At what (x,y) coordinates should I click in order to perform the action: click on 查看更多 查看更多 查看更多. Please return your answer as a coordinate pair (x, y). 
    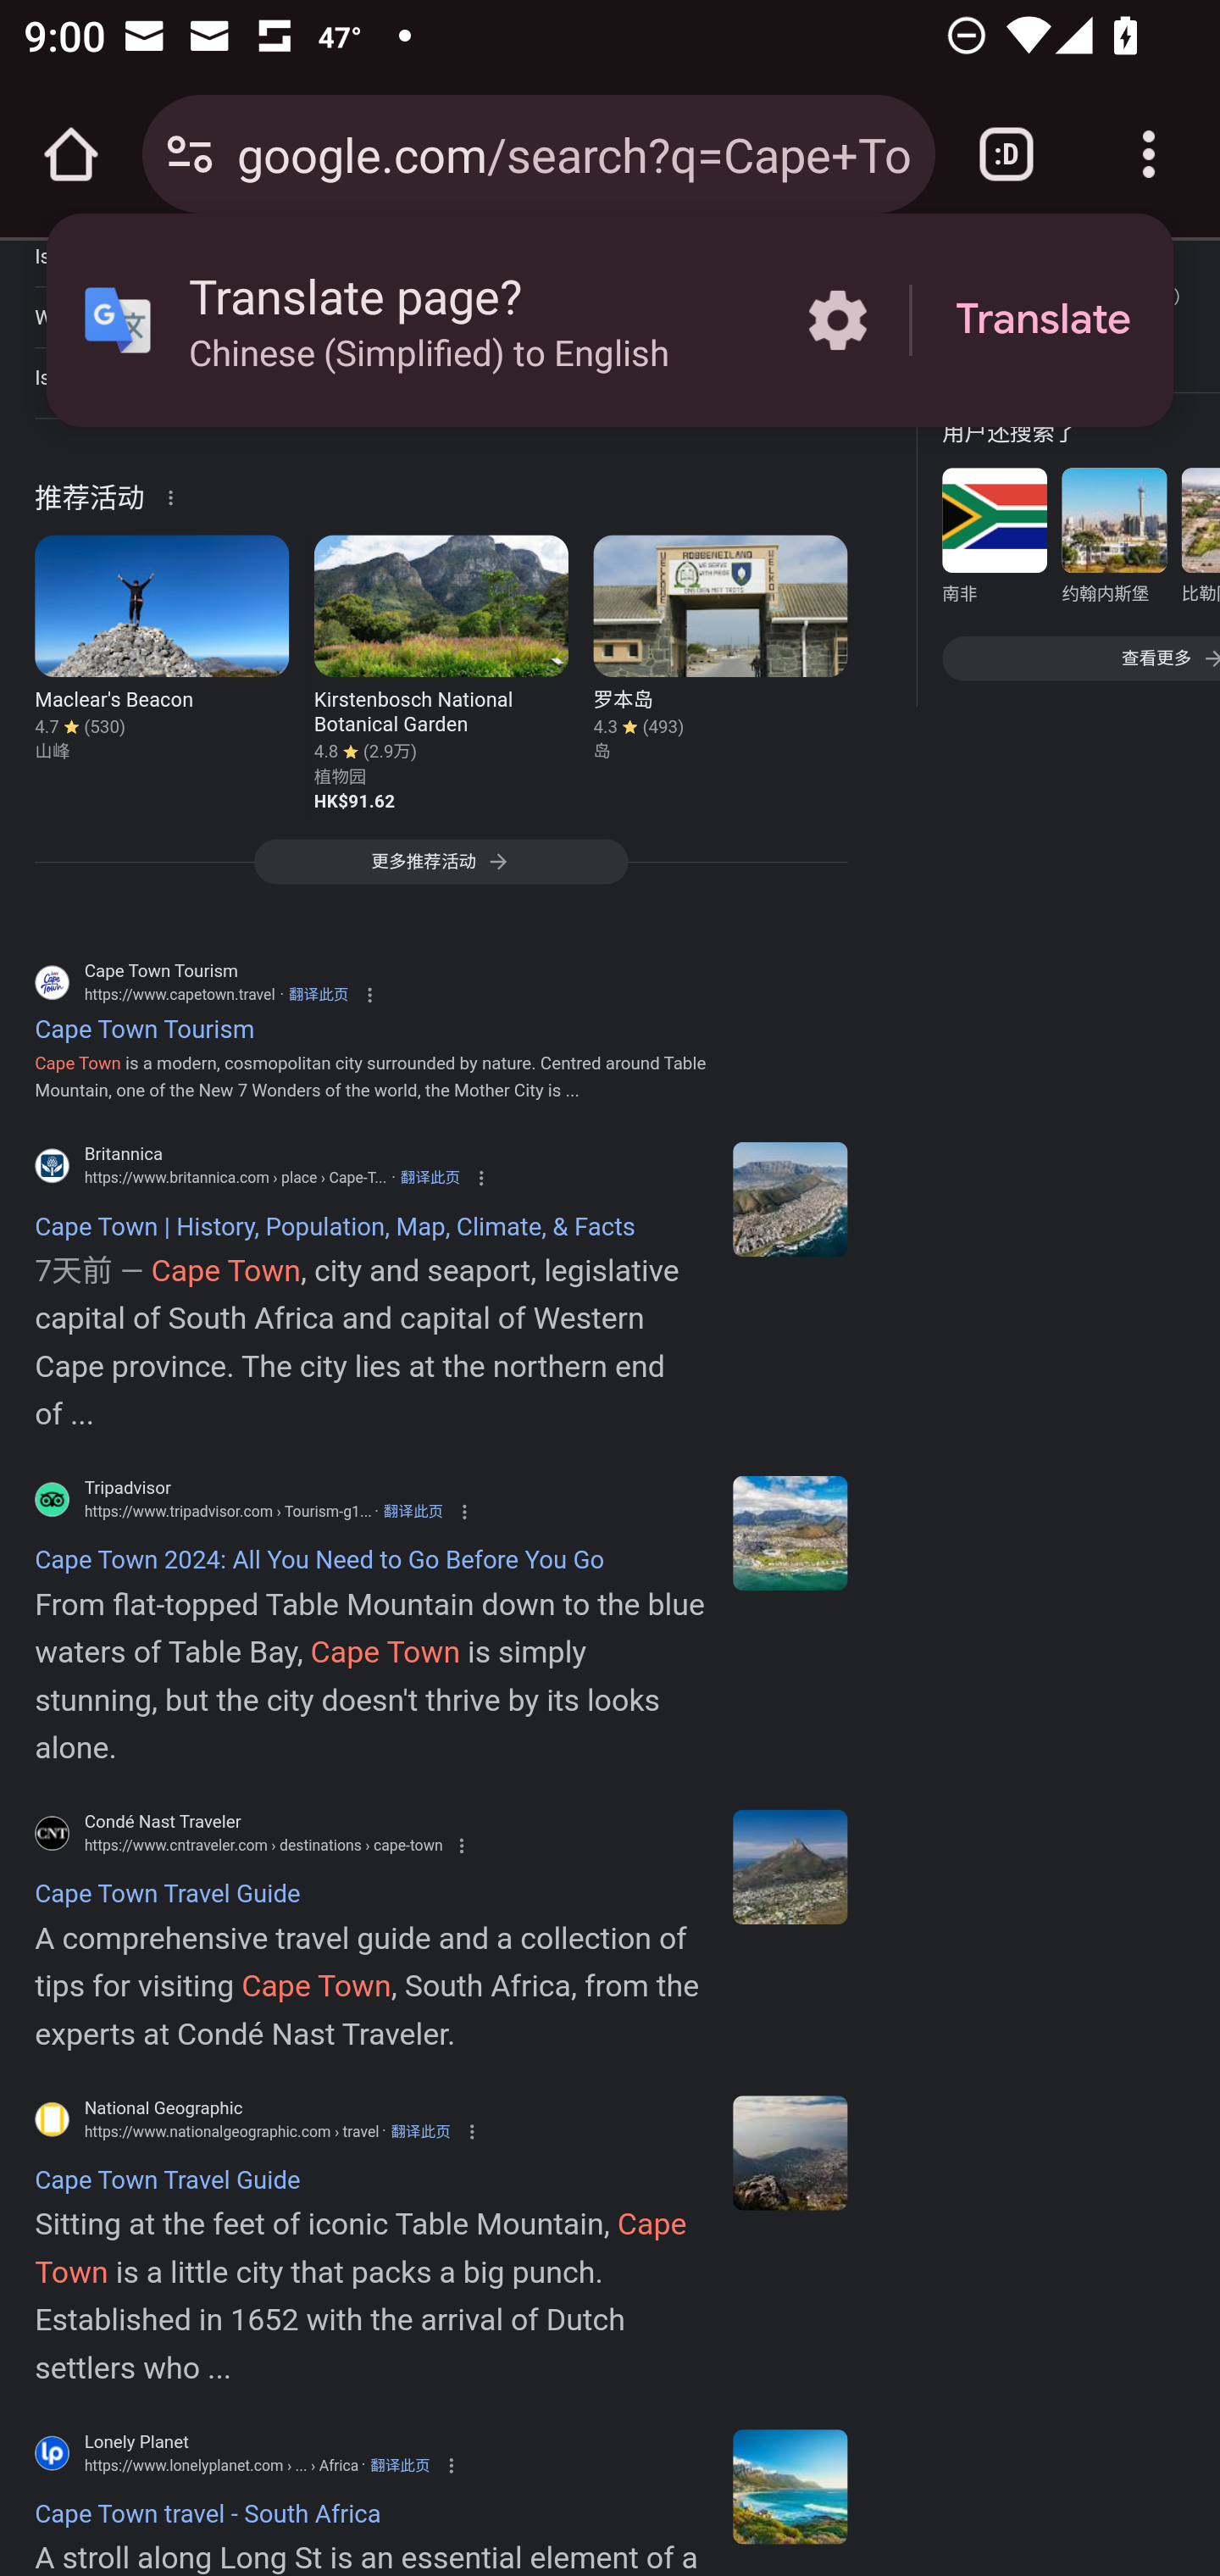
    Looking at the image, I should click on (1080, 659).